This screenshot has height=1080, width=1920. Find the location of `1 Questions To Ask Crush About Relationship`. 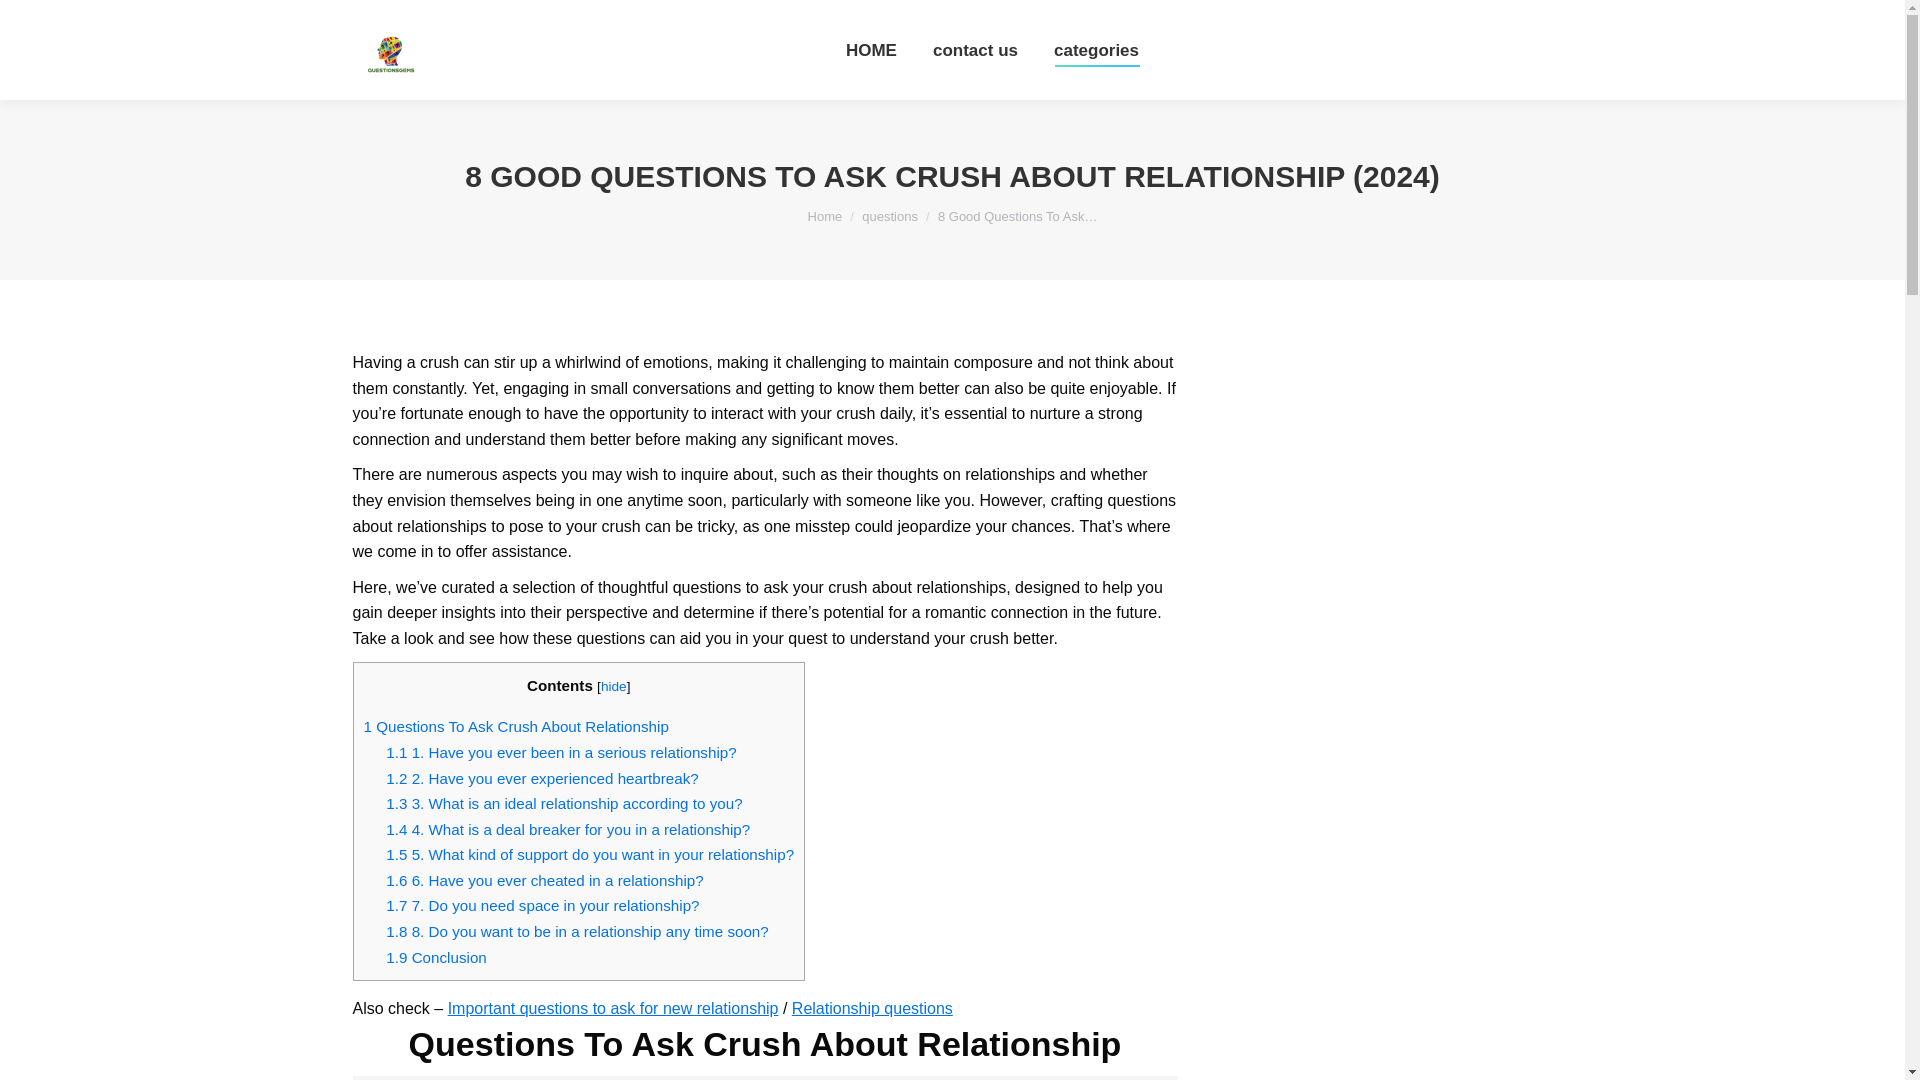

1 Questions To Ask Crush About Relationship is located at coordinates (516, 726).